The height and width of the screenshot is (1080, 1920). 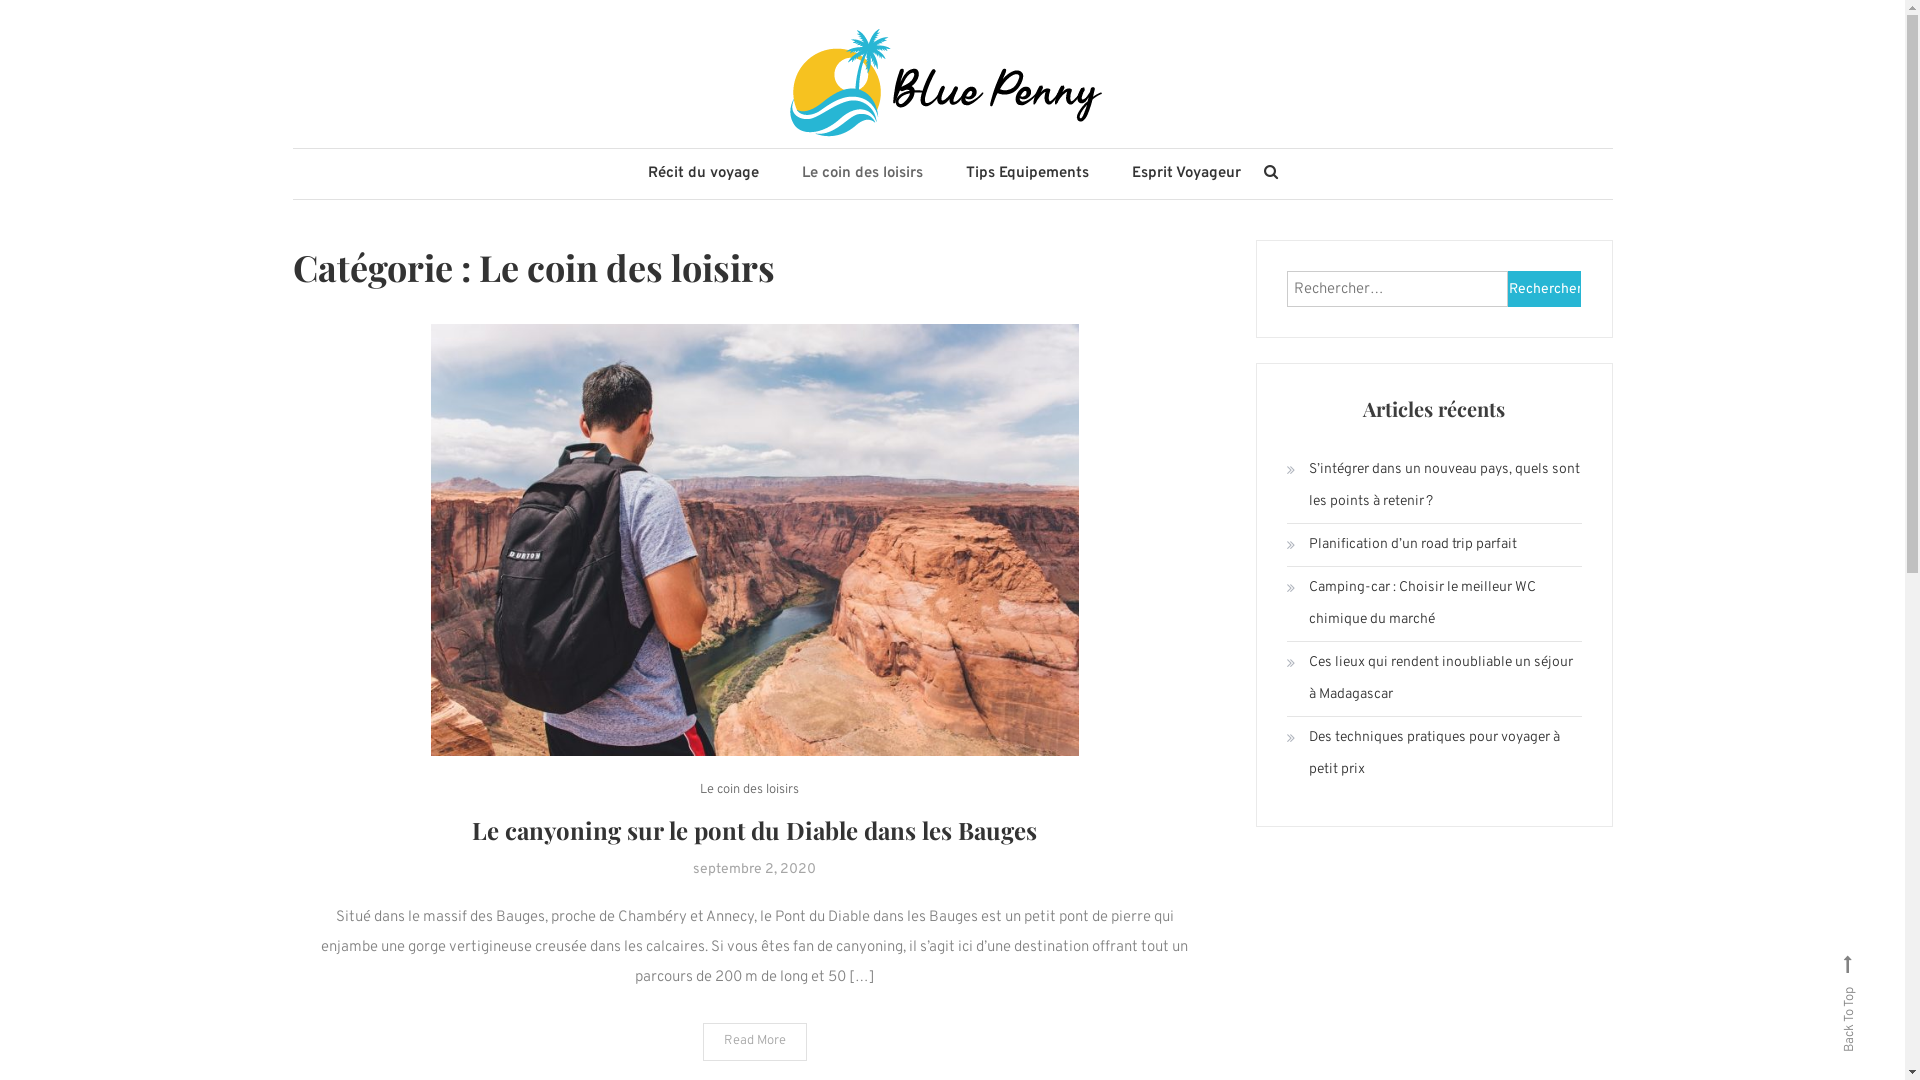 What do you see at coordinates (862, 174) in the screenshot?
I see `Le coin des loisirs` at bounding box center [862, 174].